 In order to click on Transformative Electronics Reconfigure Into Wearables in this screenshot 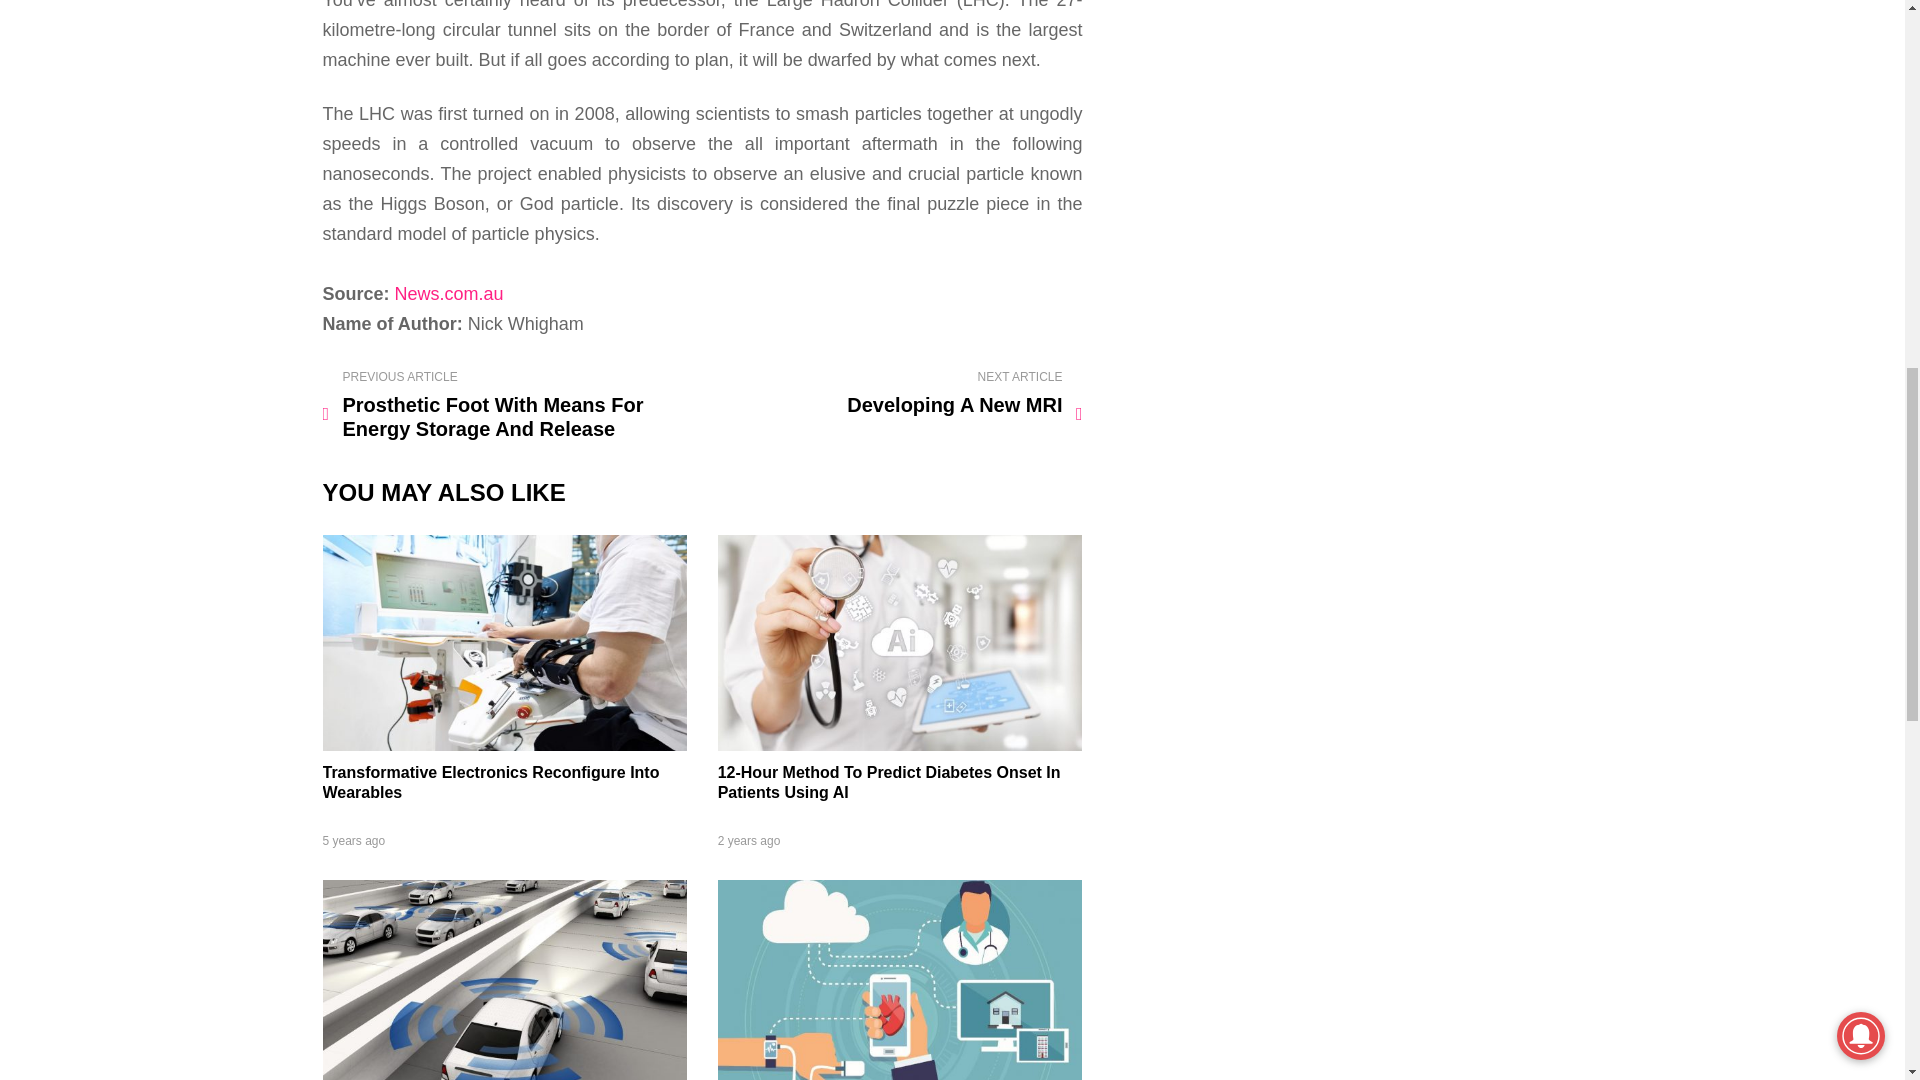, I will do `click(504, 744)`.